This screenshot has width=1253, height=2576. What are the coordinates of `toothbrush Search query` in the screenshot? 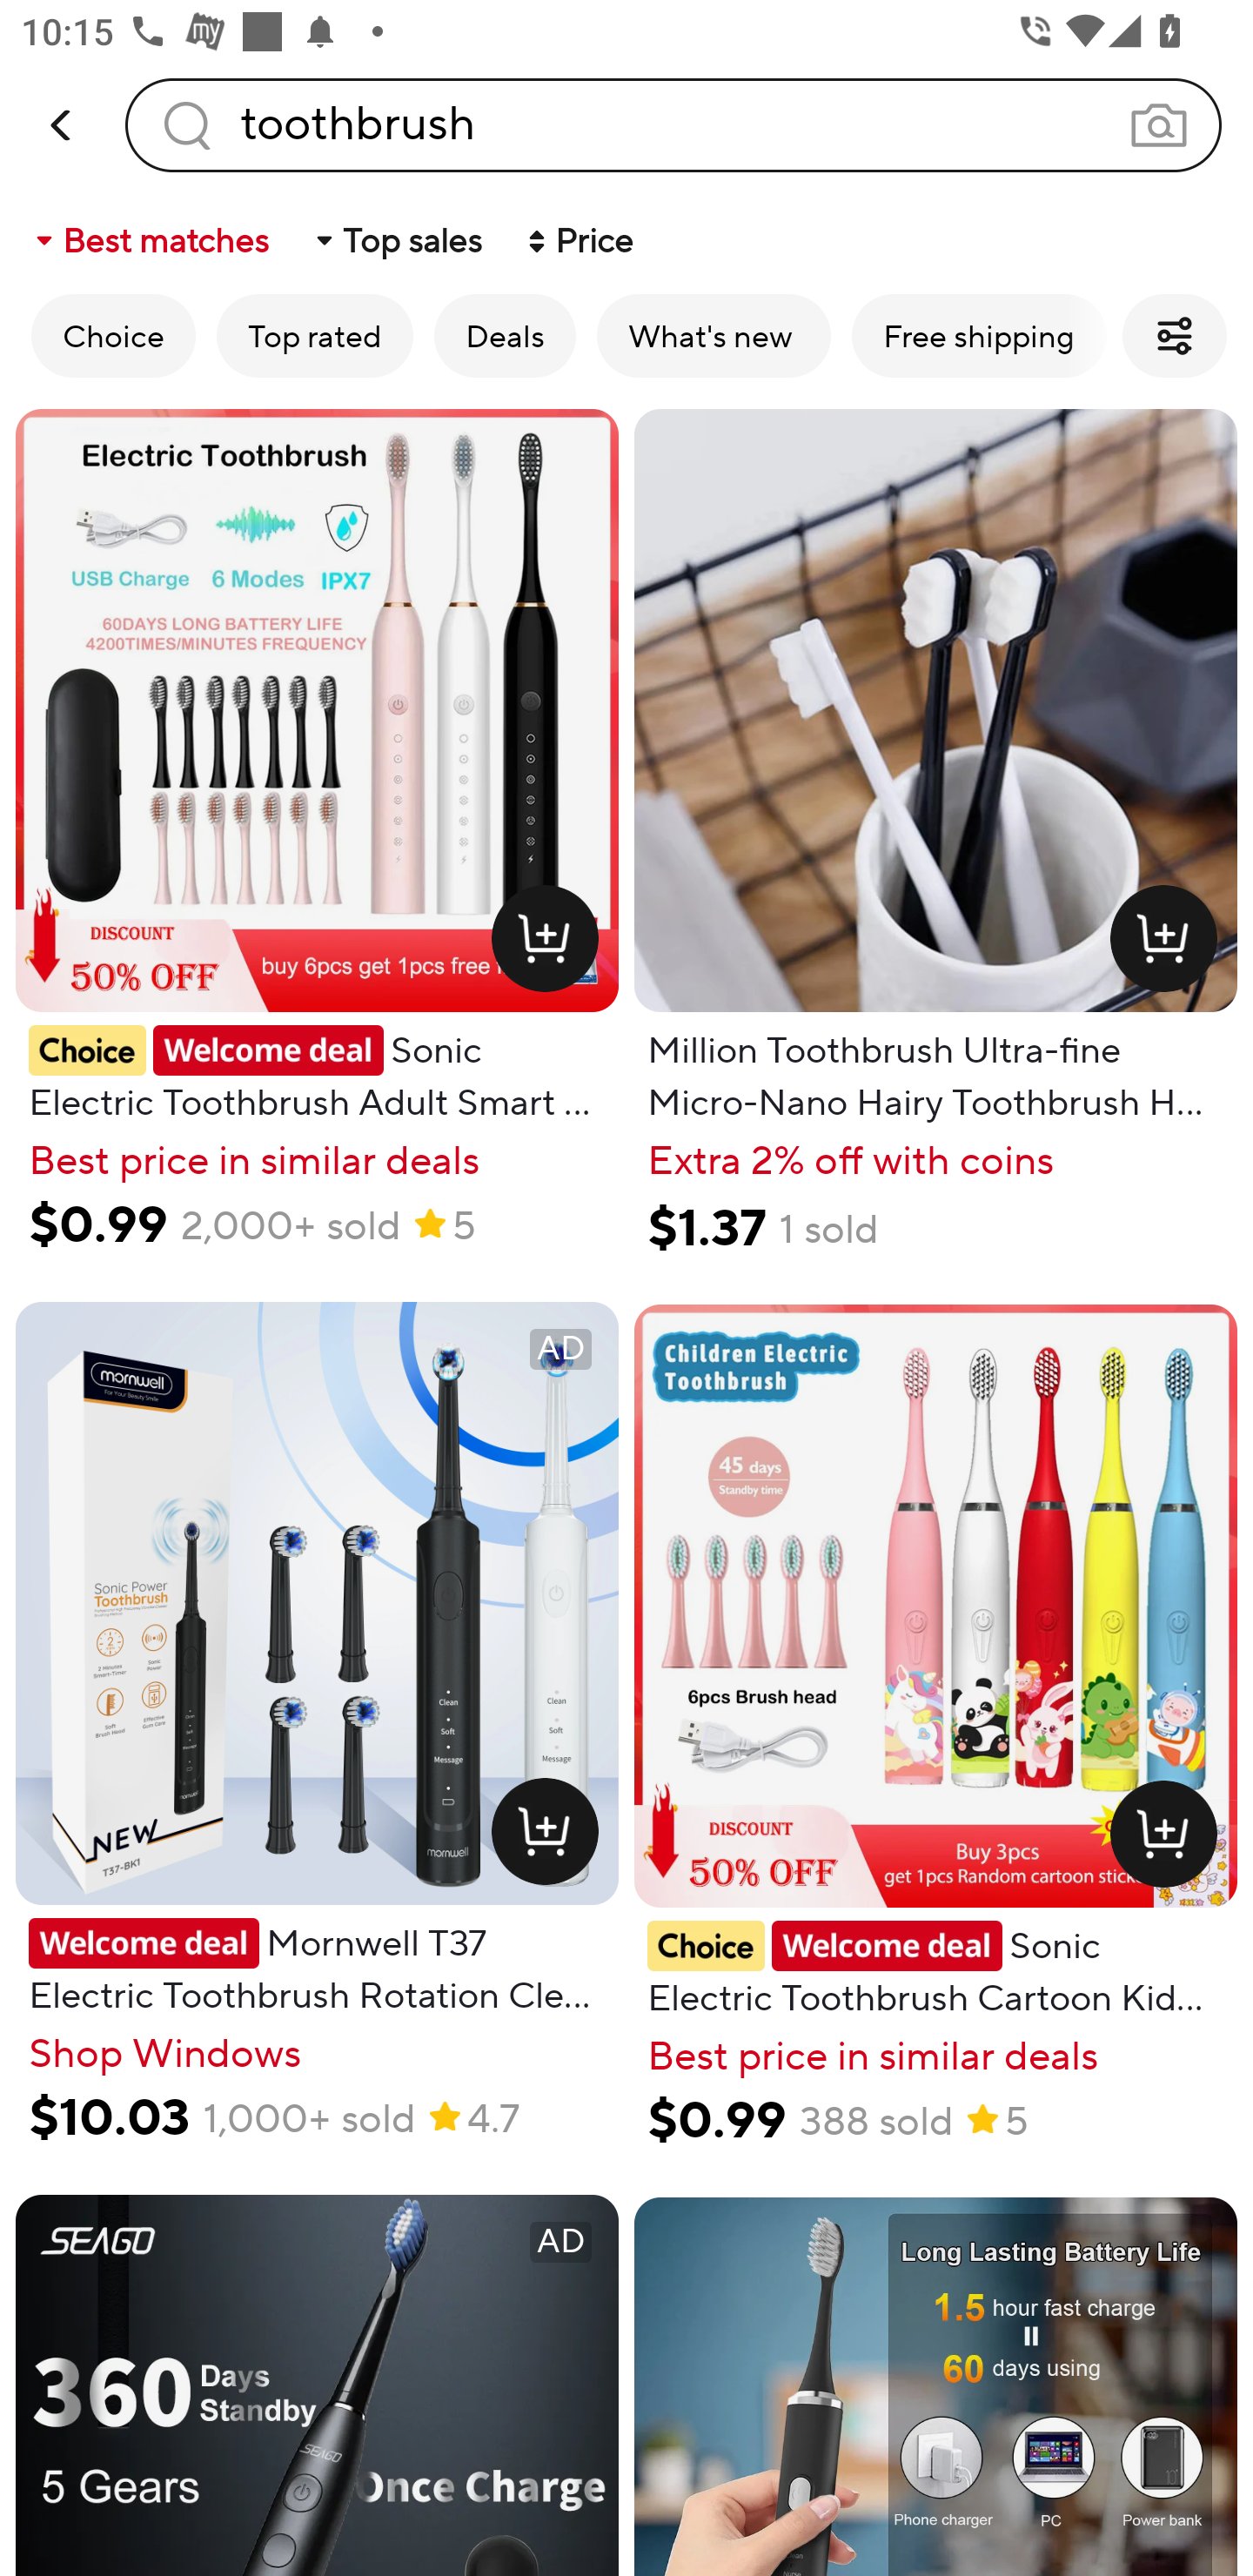 It's located at (673, 124).